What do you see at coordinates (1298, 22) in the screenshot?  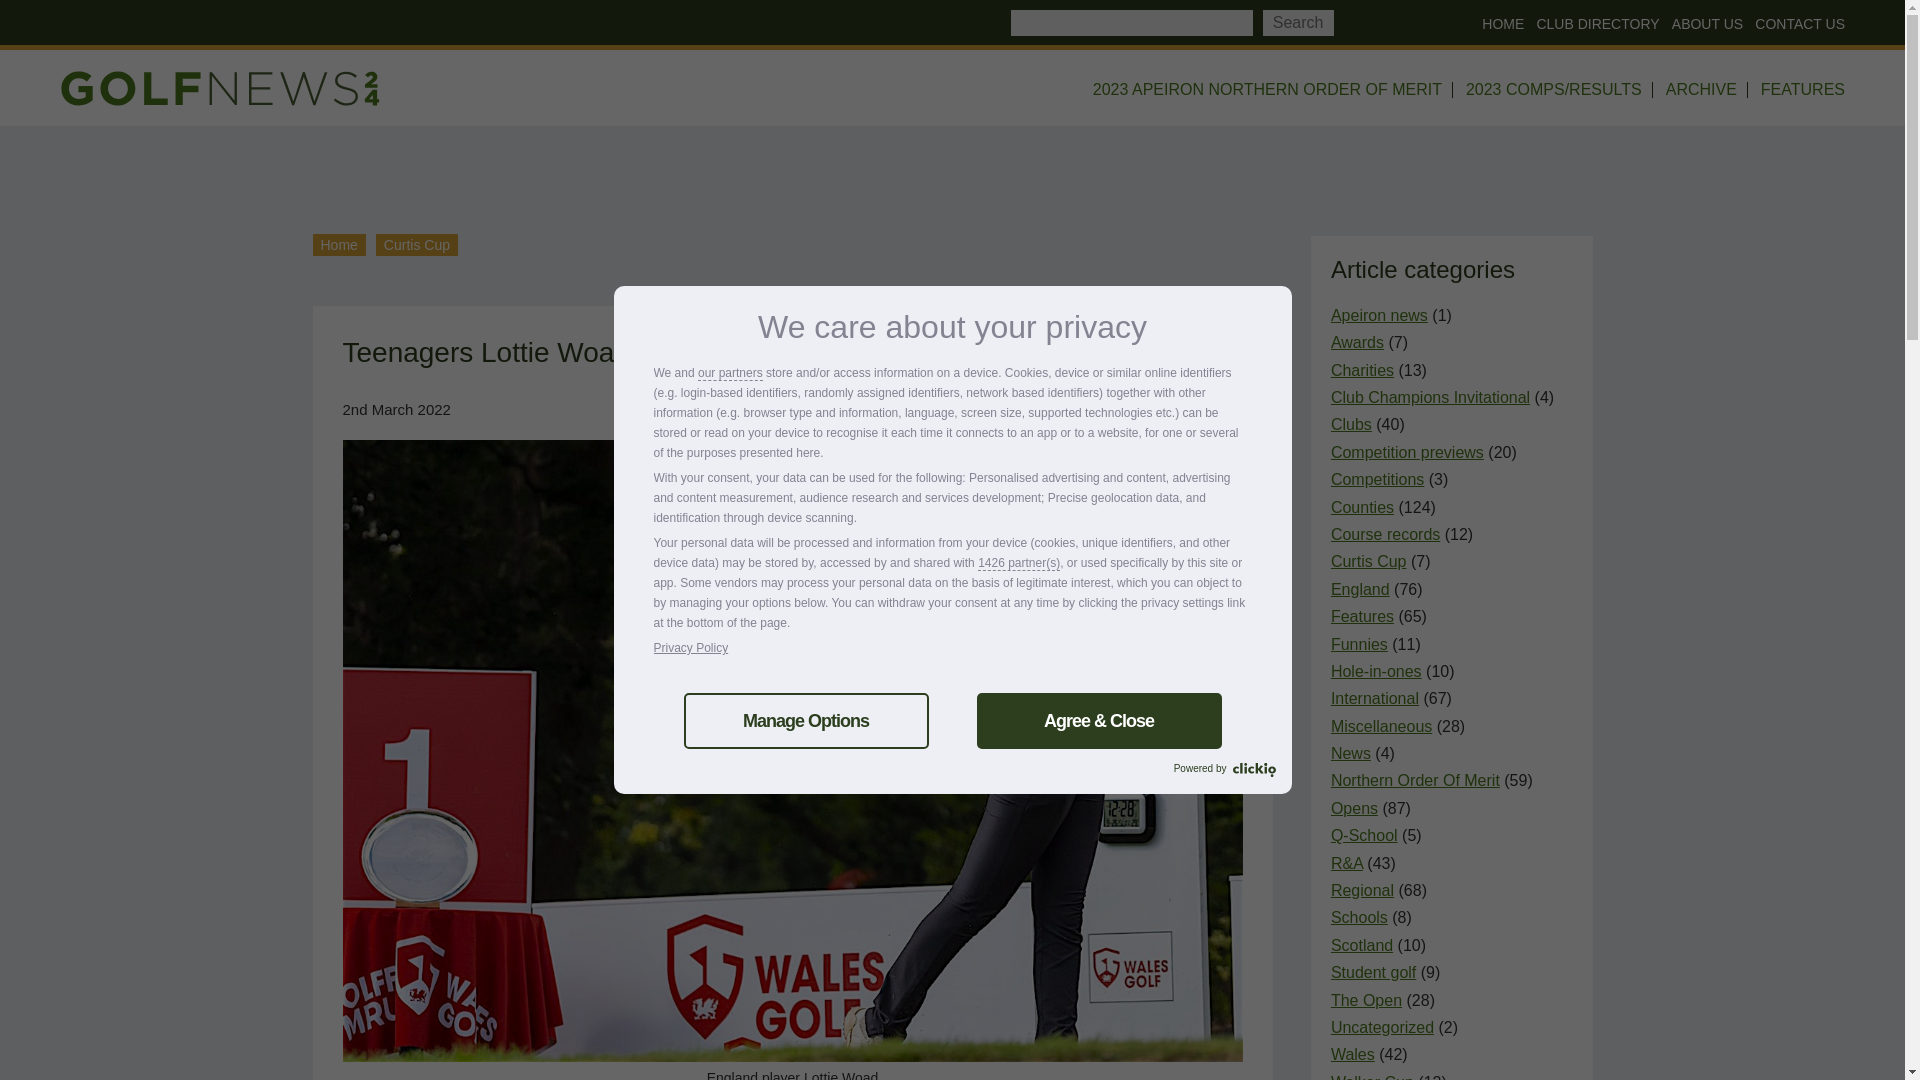 I see `Search` at bounding box center [1298, 22].